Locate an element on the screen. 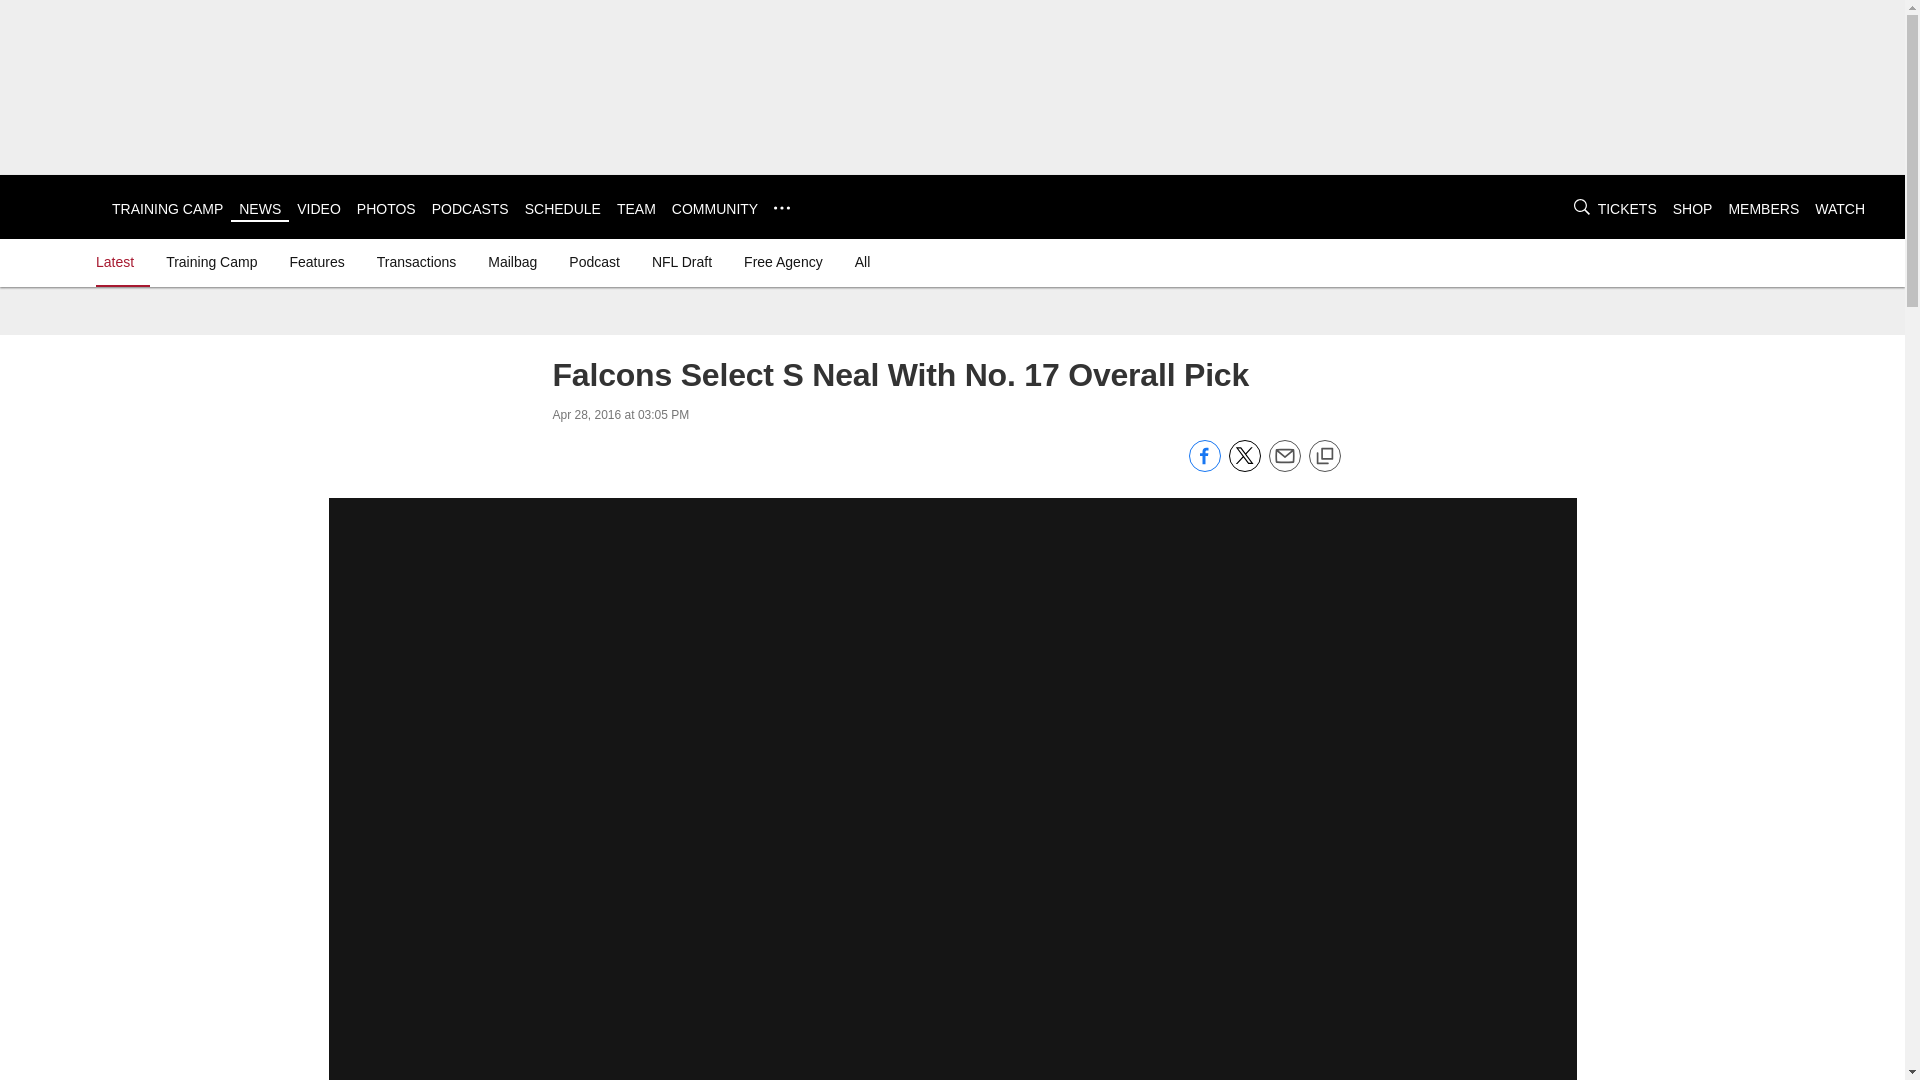  VIDEO is located at coordinates (319, 208).